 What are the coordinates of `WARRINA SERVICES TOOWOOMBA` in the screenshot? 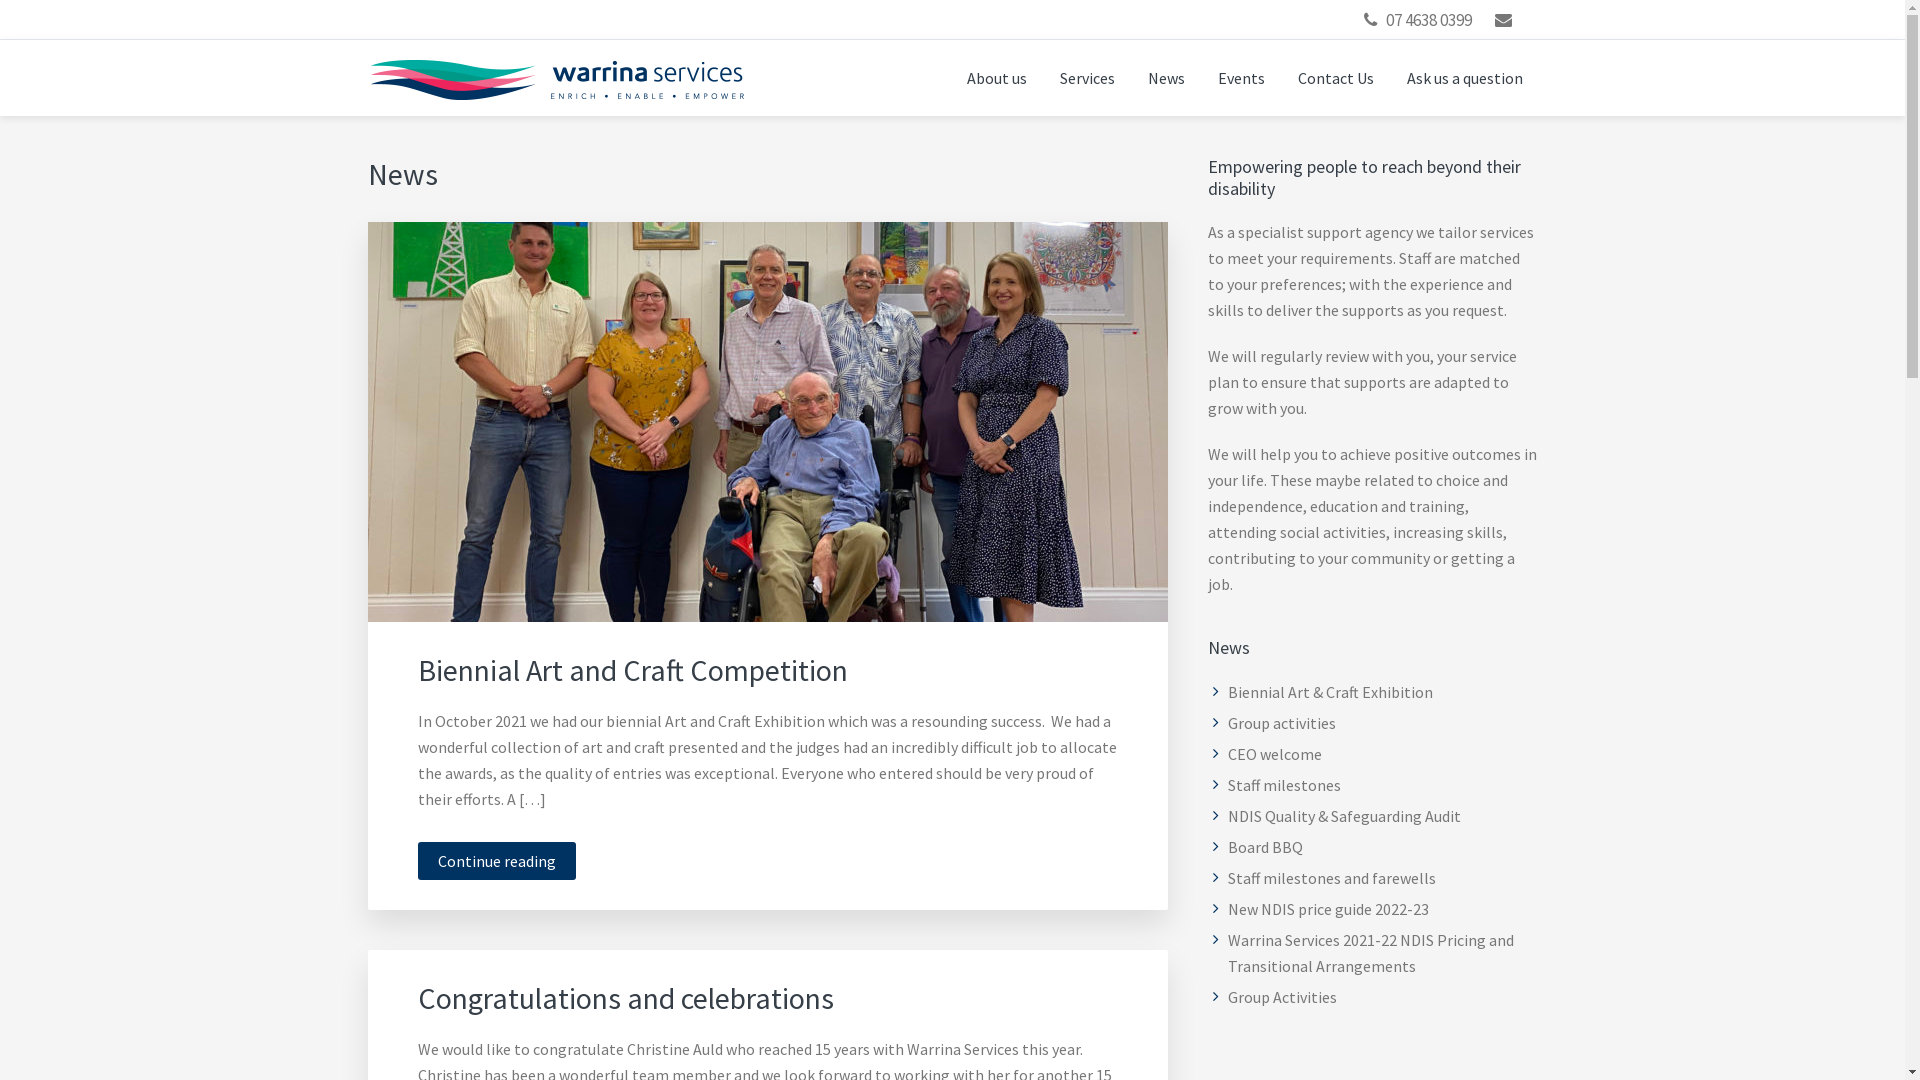 It's located at (653, 125).